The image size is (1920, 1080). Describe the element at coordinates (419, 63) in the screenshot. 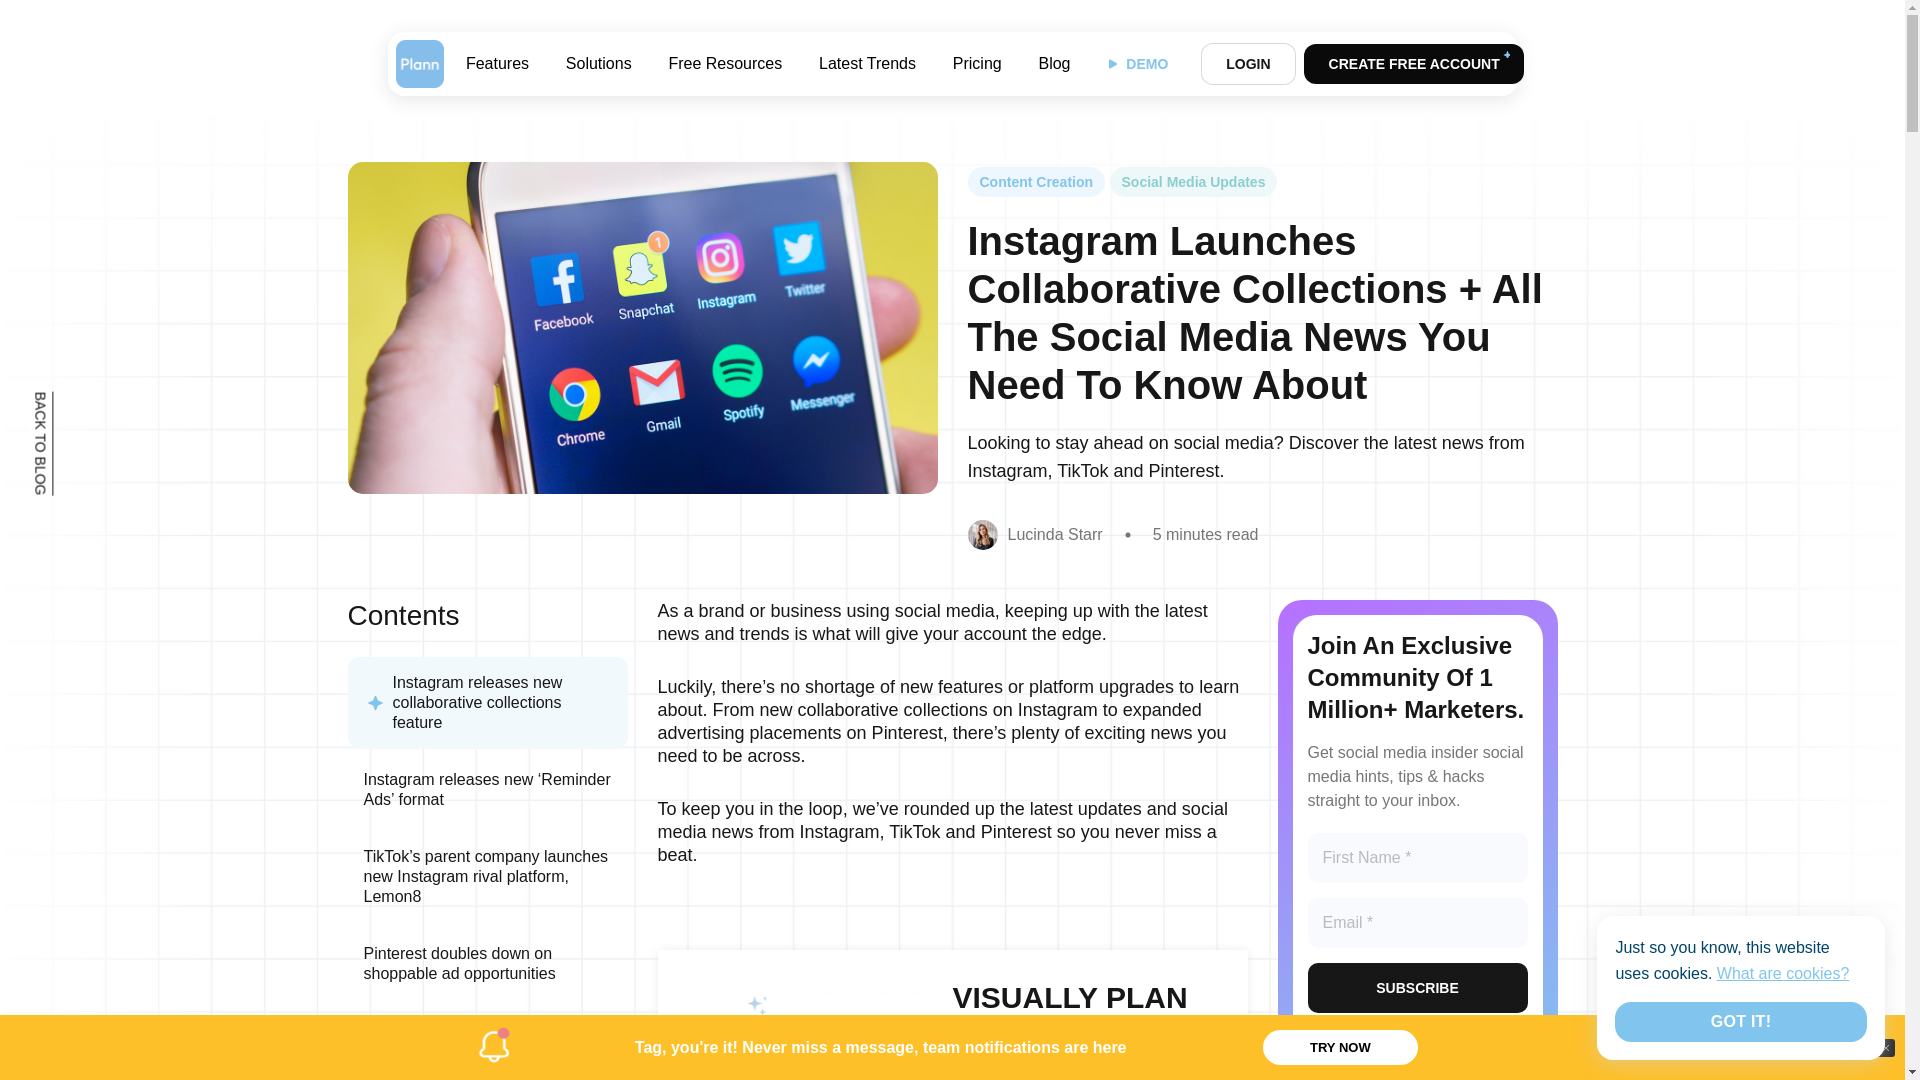

I see `Go Home` at that location.